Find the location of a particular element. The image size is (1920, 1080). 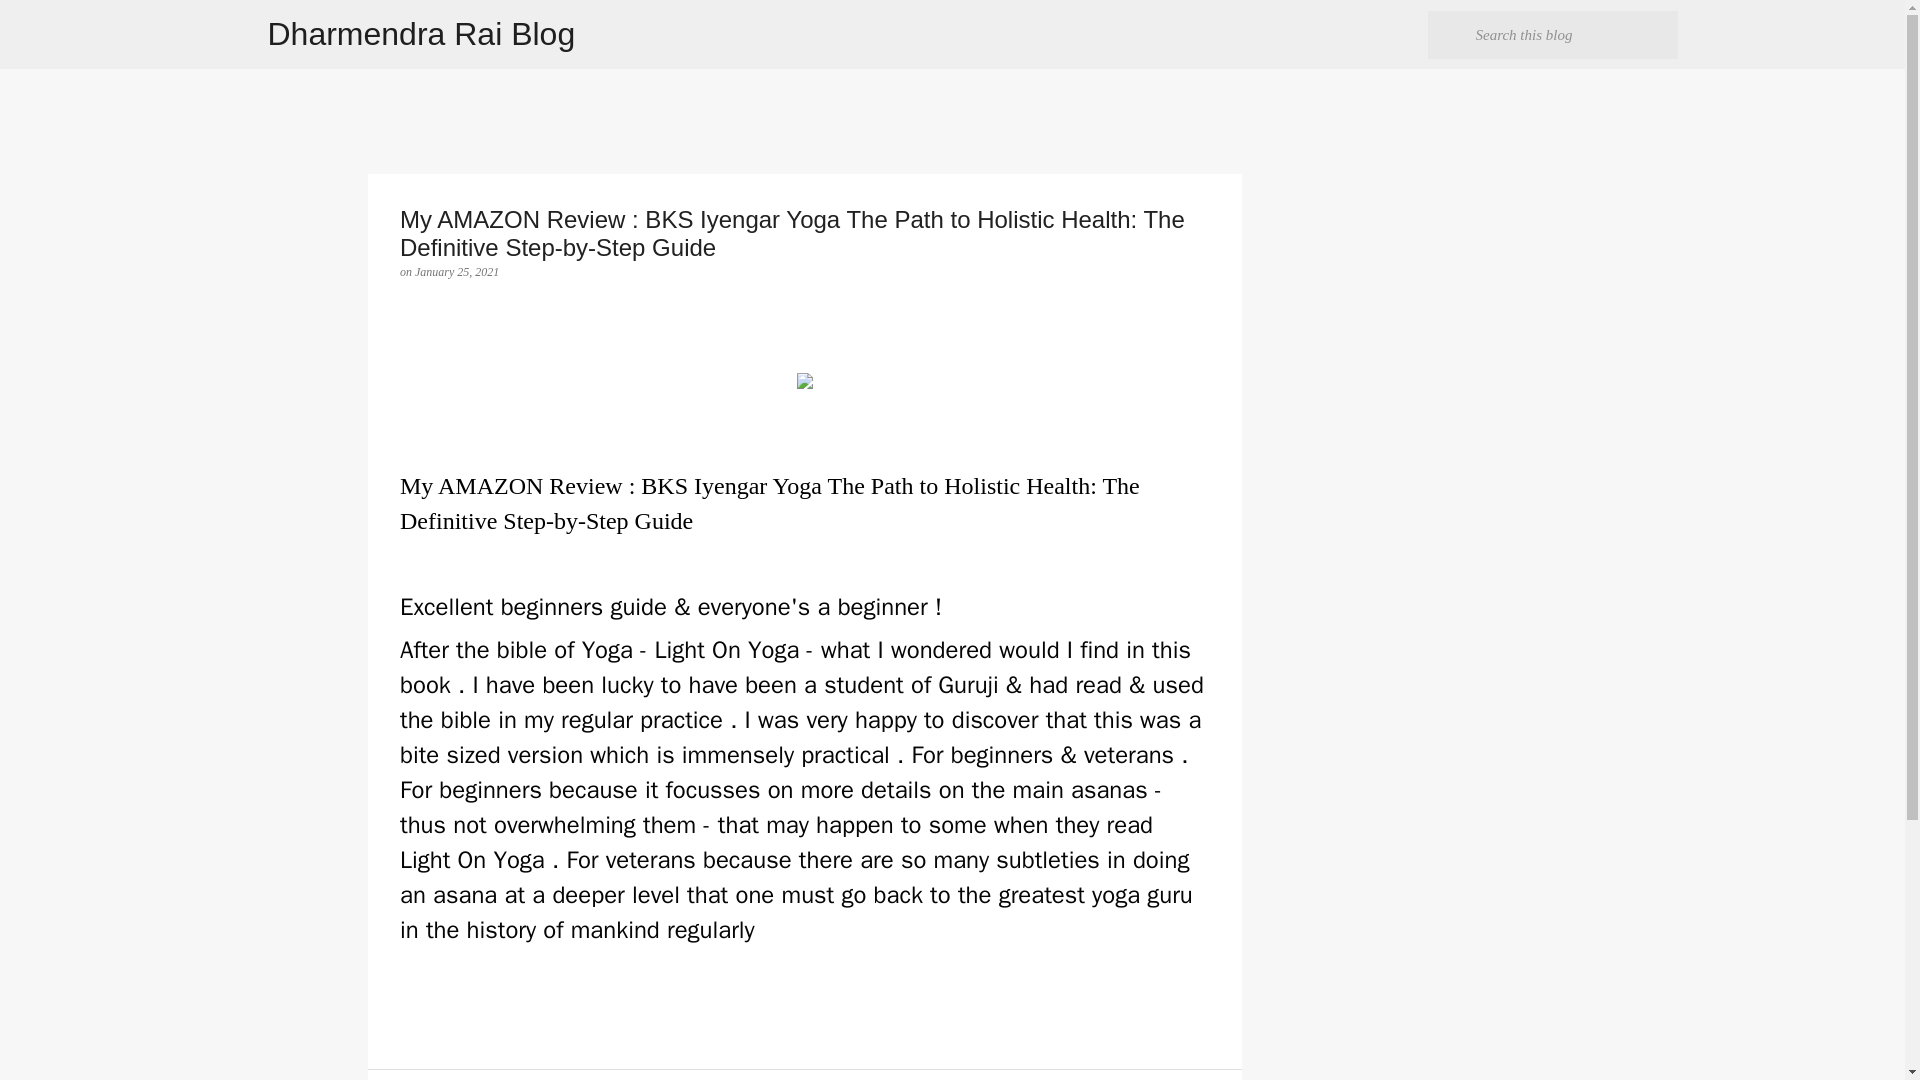

January 25, 2021 is located at coordinates (456, 271).